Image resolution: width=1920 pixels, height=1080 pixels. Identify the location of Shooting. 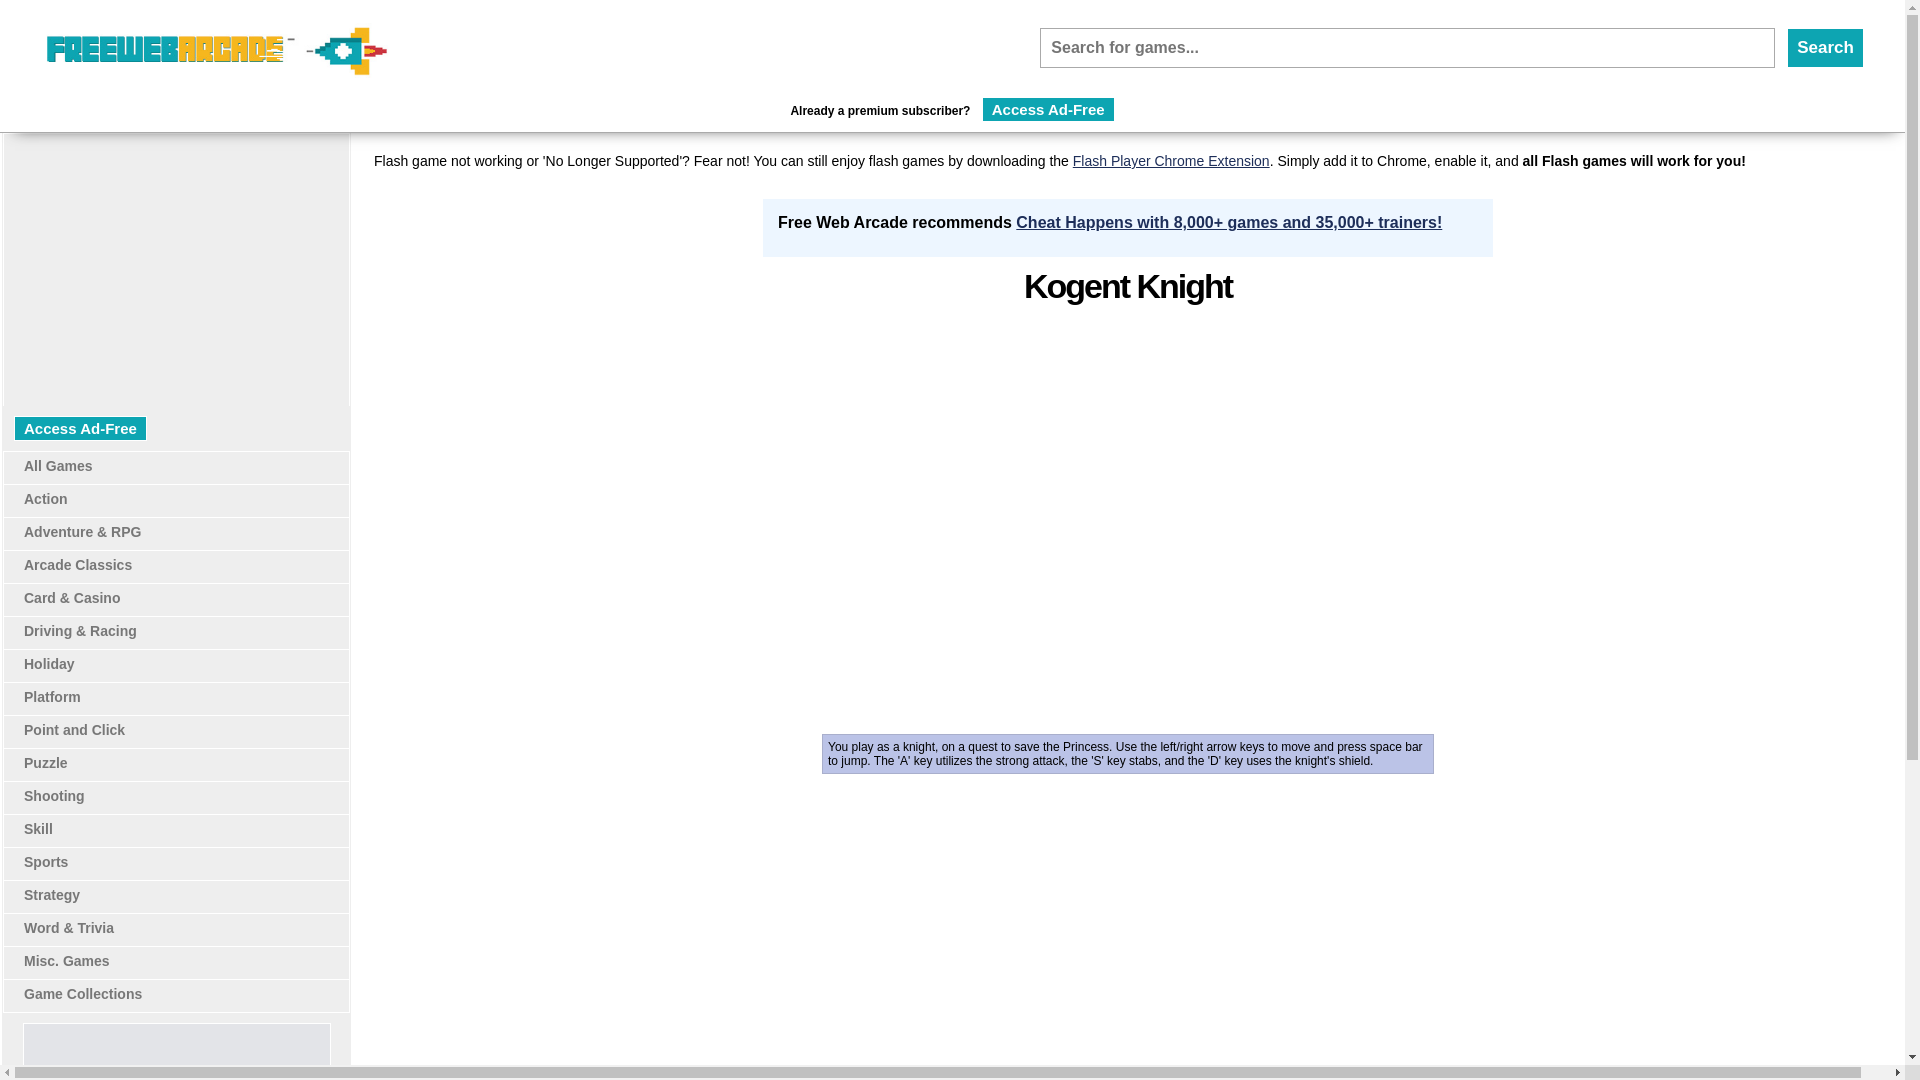
(54, 796).